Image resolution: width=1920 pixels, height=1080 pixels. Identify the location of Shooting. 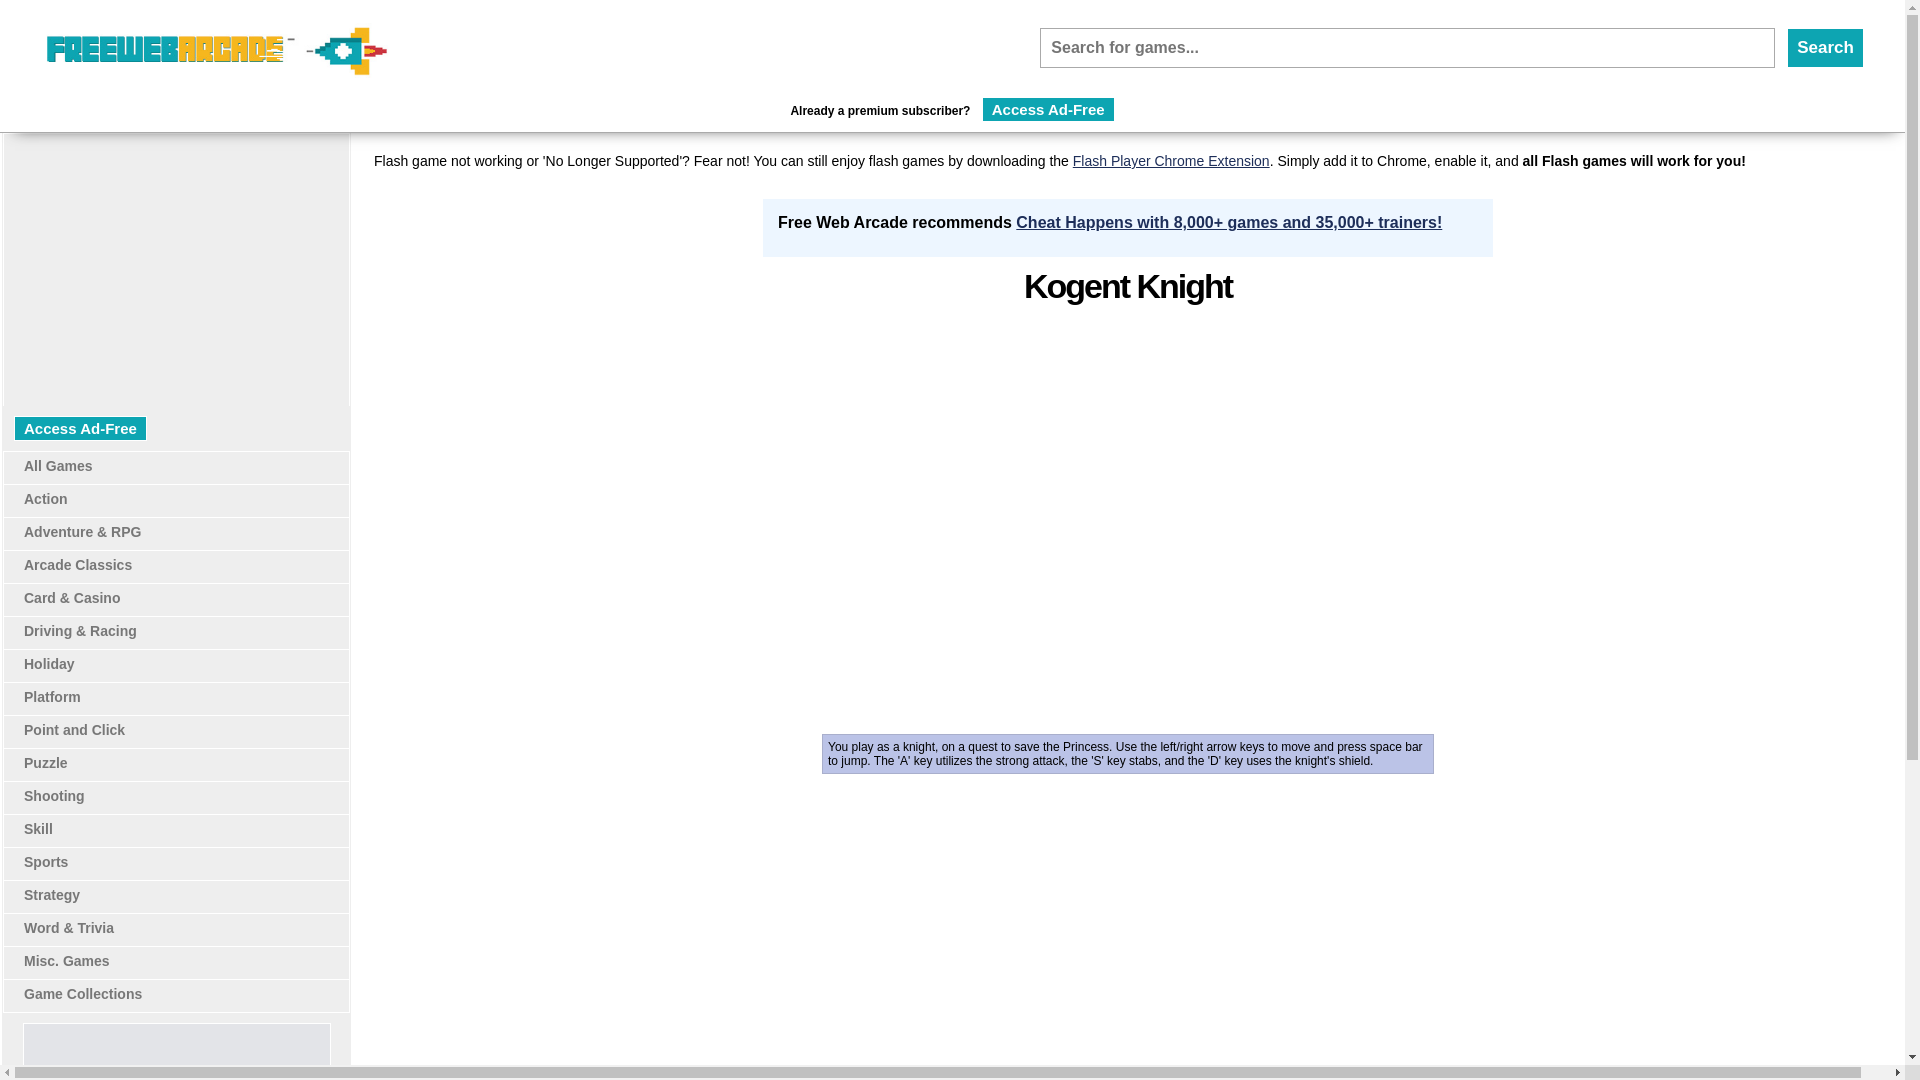
(54, 796).